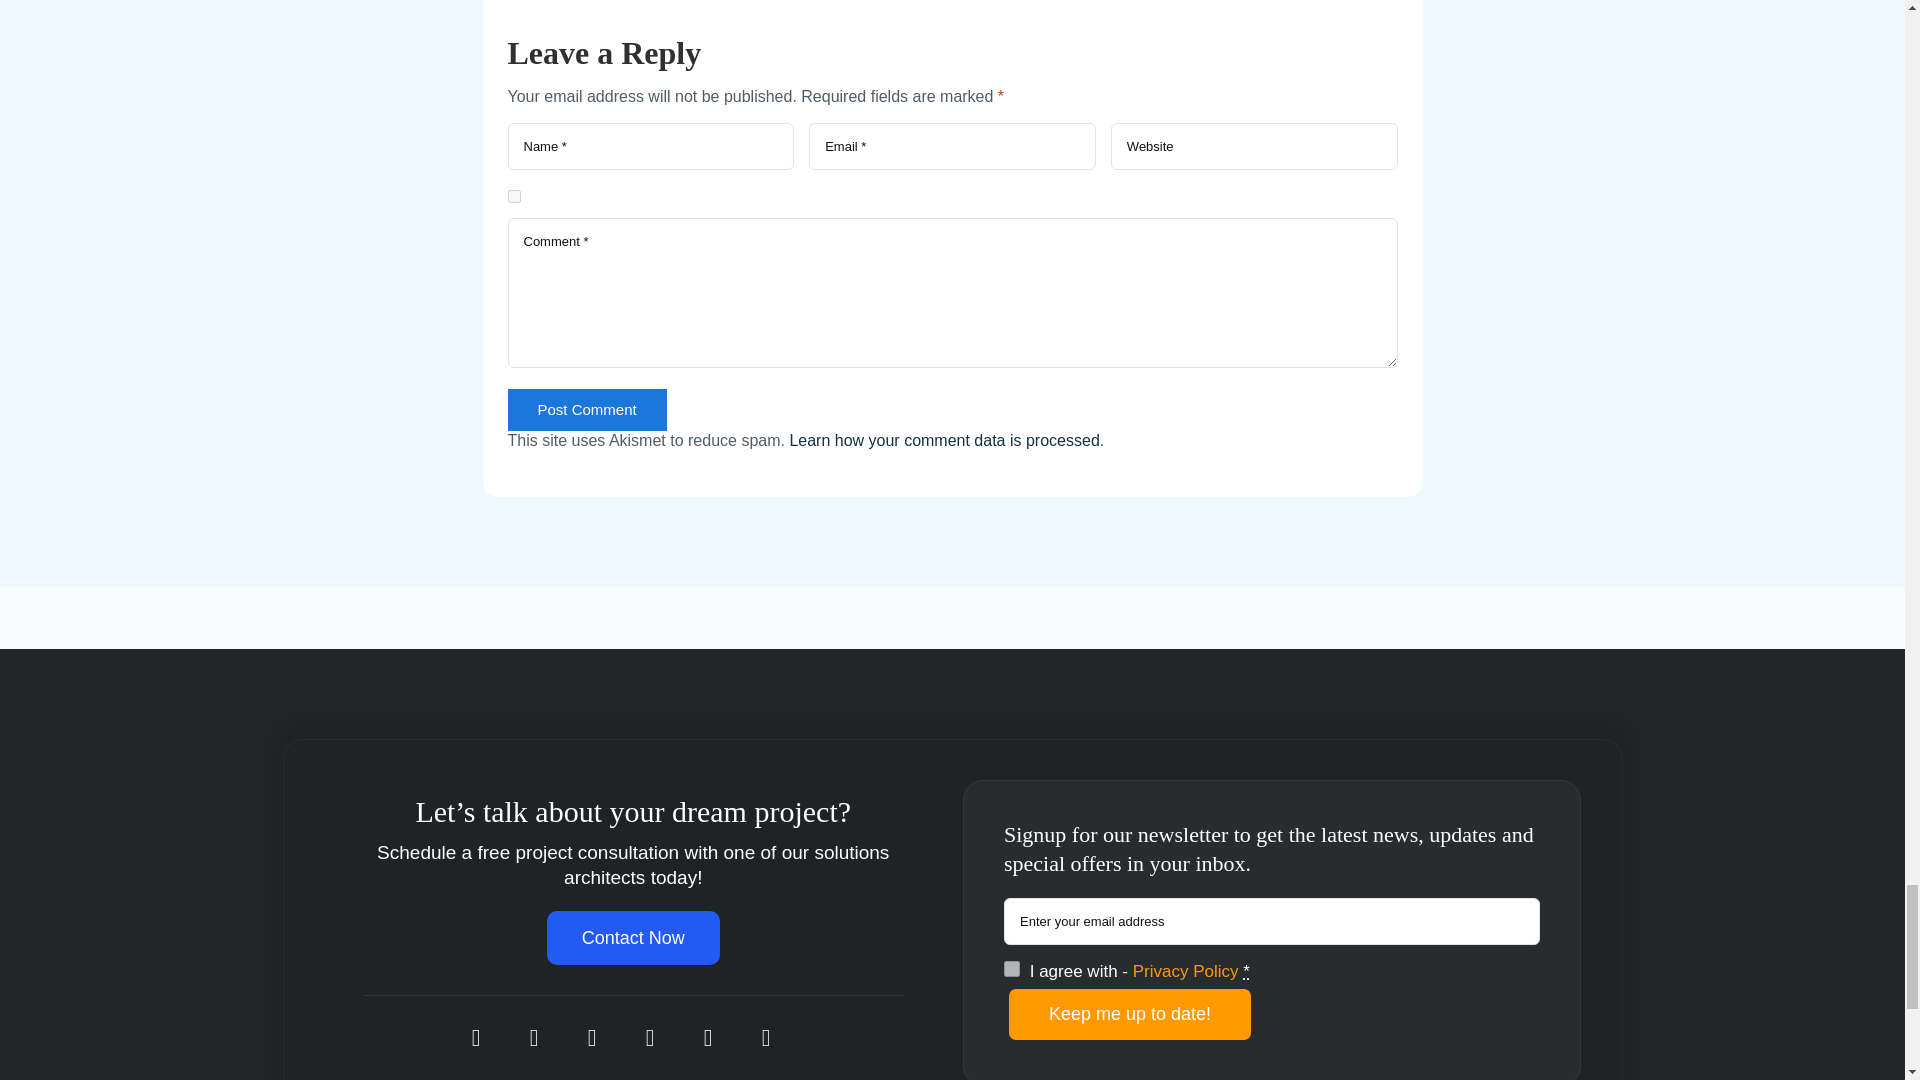 This screenshot has width=1920, height=1080. I want to click on Post Comment, so click(587, 410).